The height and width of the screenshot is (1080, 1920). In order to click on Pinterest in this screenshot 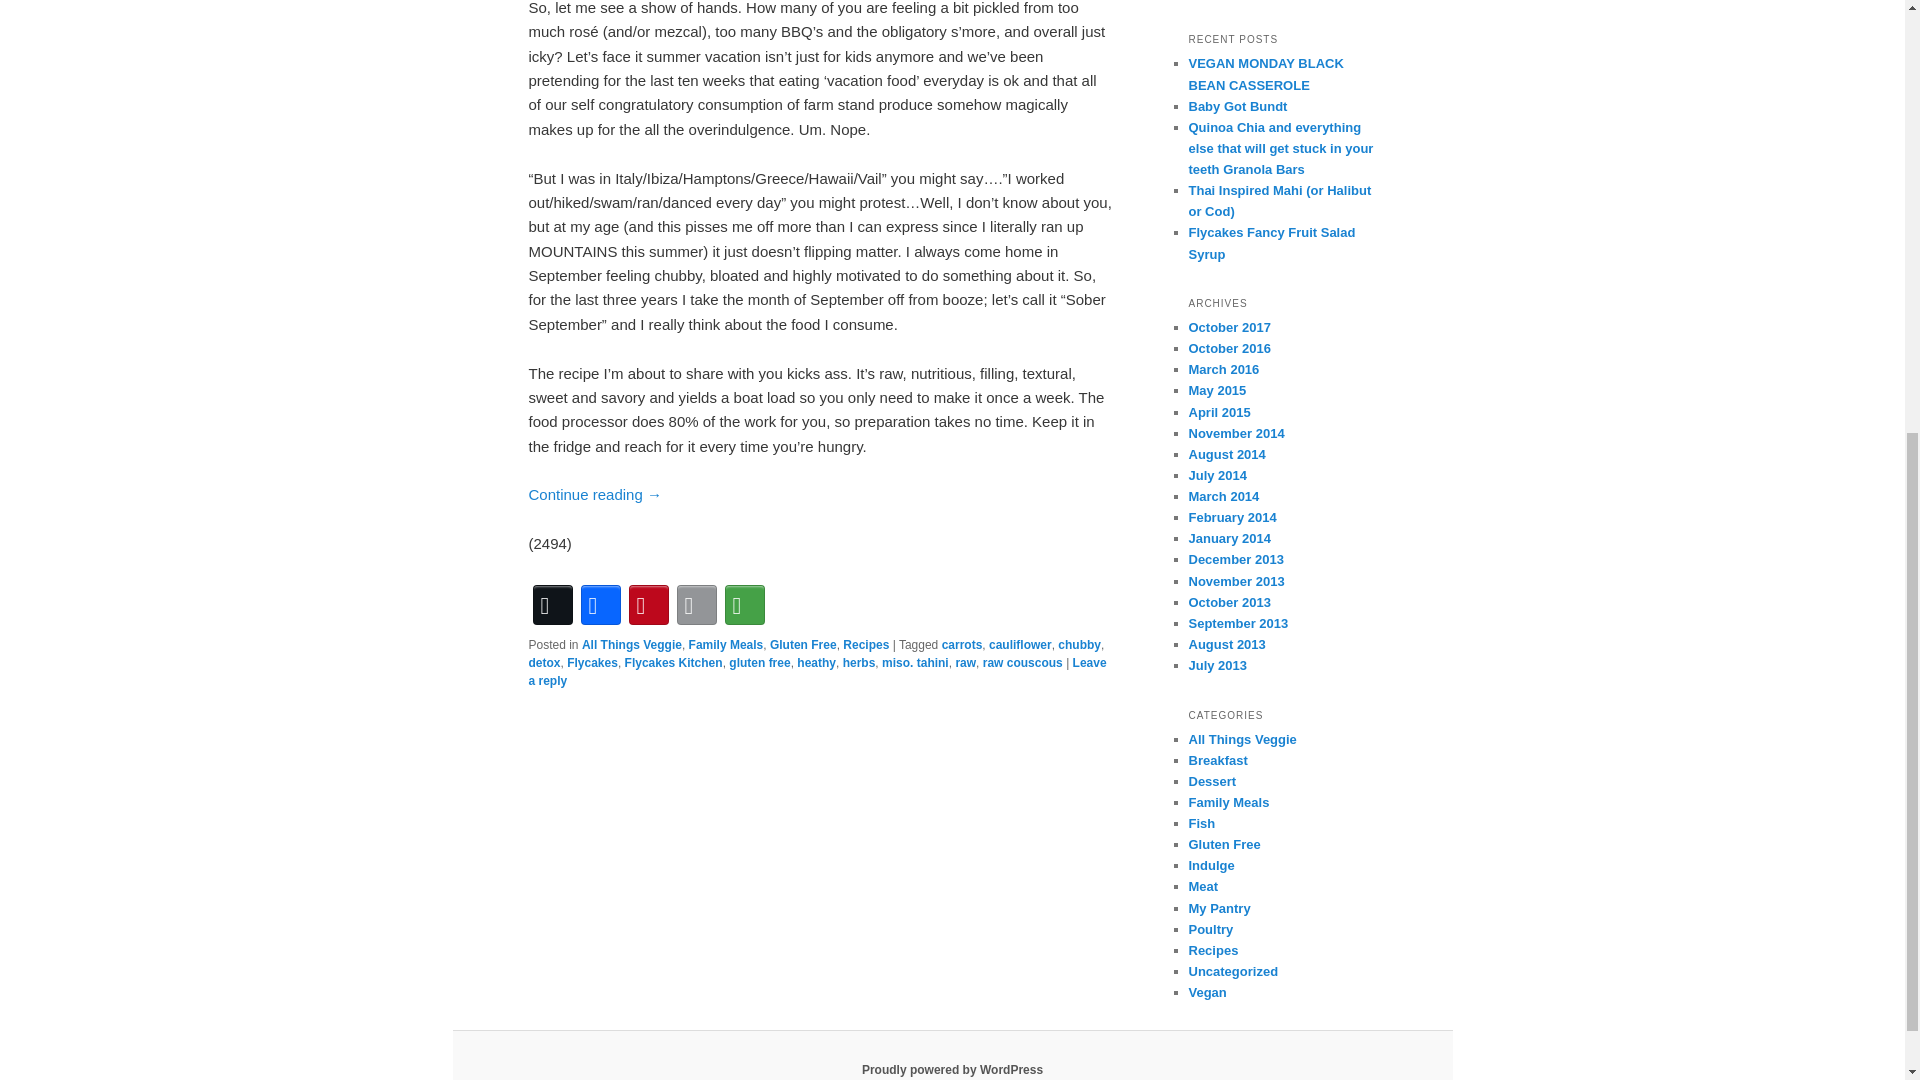, I will do `click(648, 604)`.